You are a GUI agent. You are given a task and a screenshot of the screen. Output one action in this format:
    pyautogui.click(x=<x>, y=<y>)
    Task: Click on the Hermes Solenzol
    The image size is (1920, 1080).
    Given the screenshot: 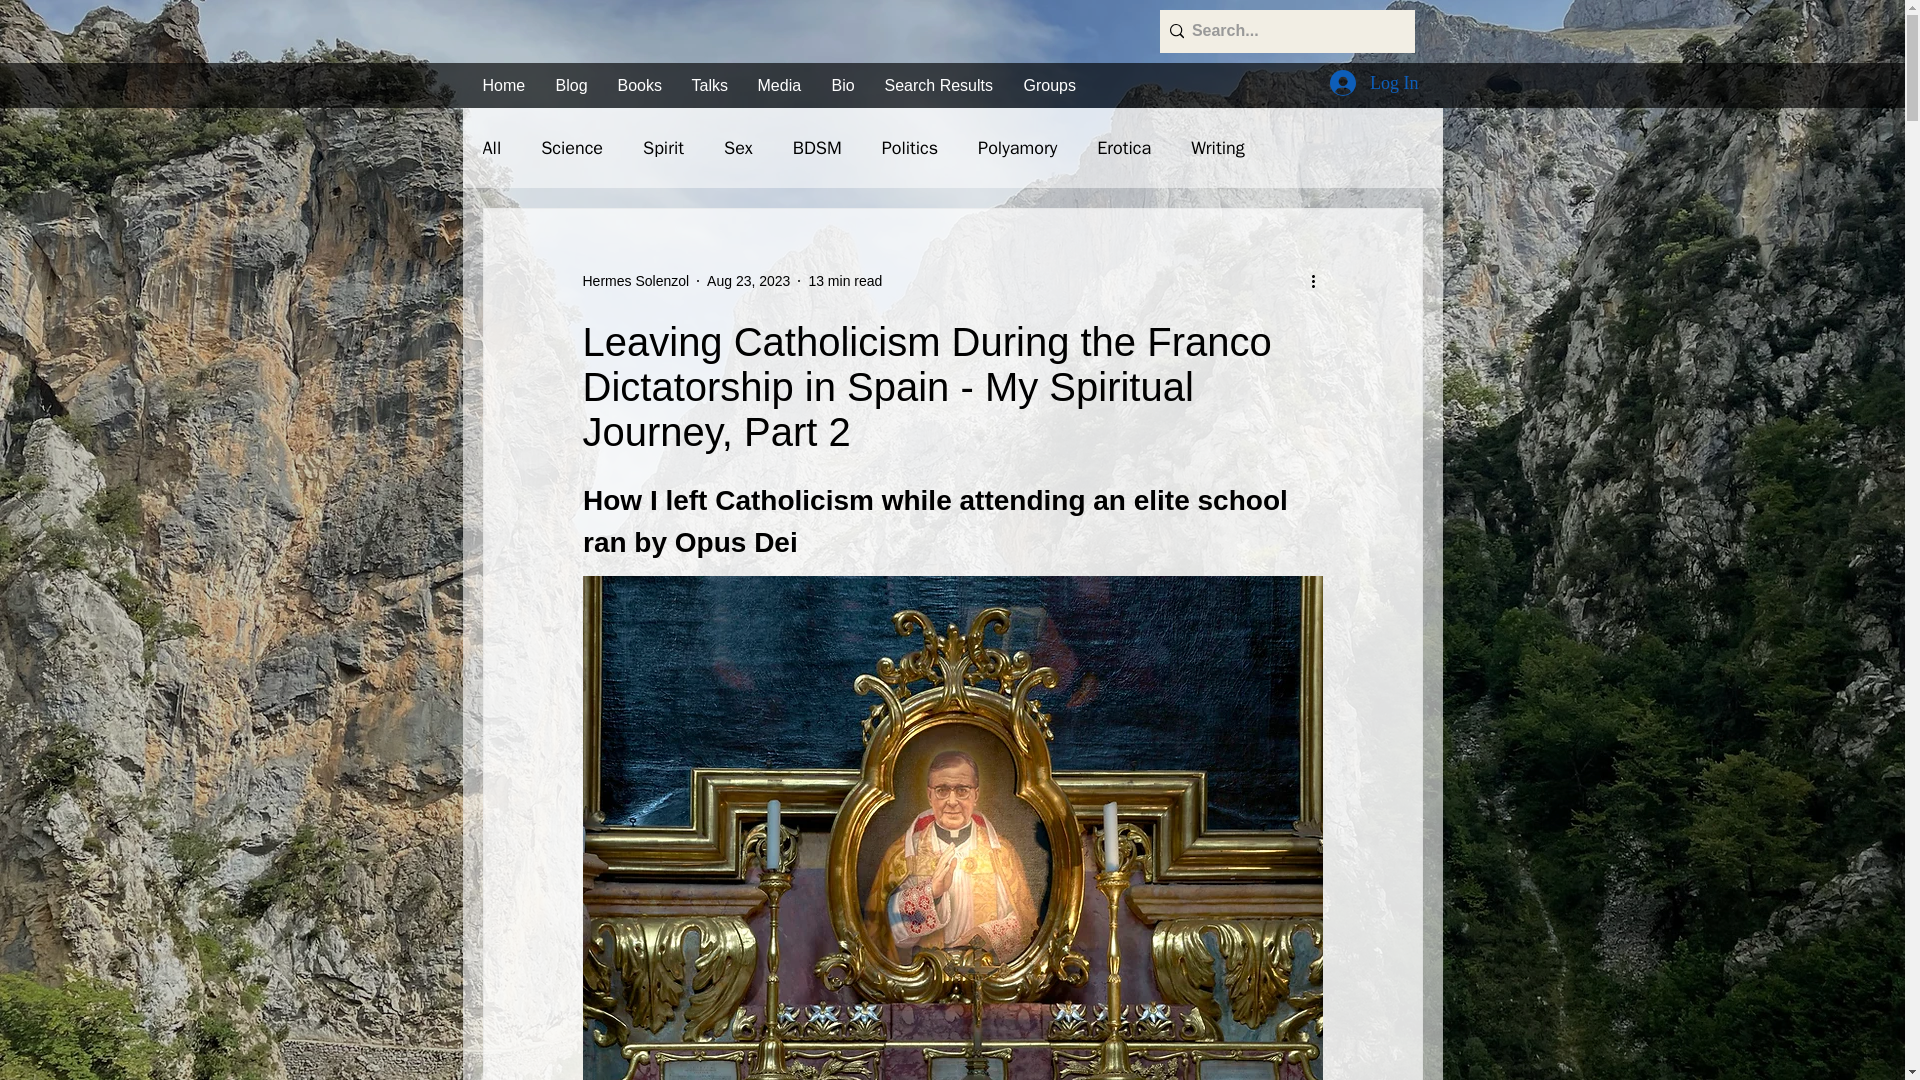 What is the action you would take?
    pyautogui.click(x=635, y=280)
    